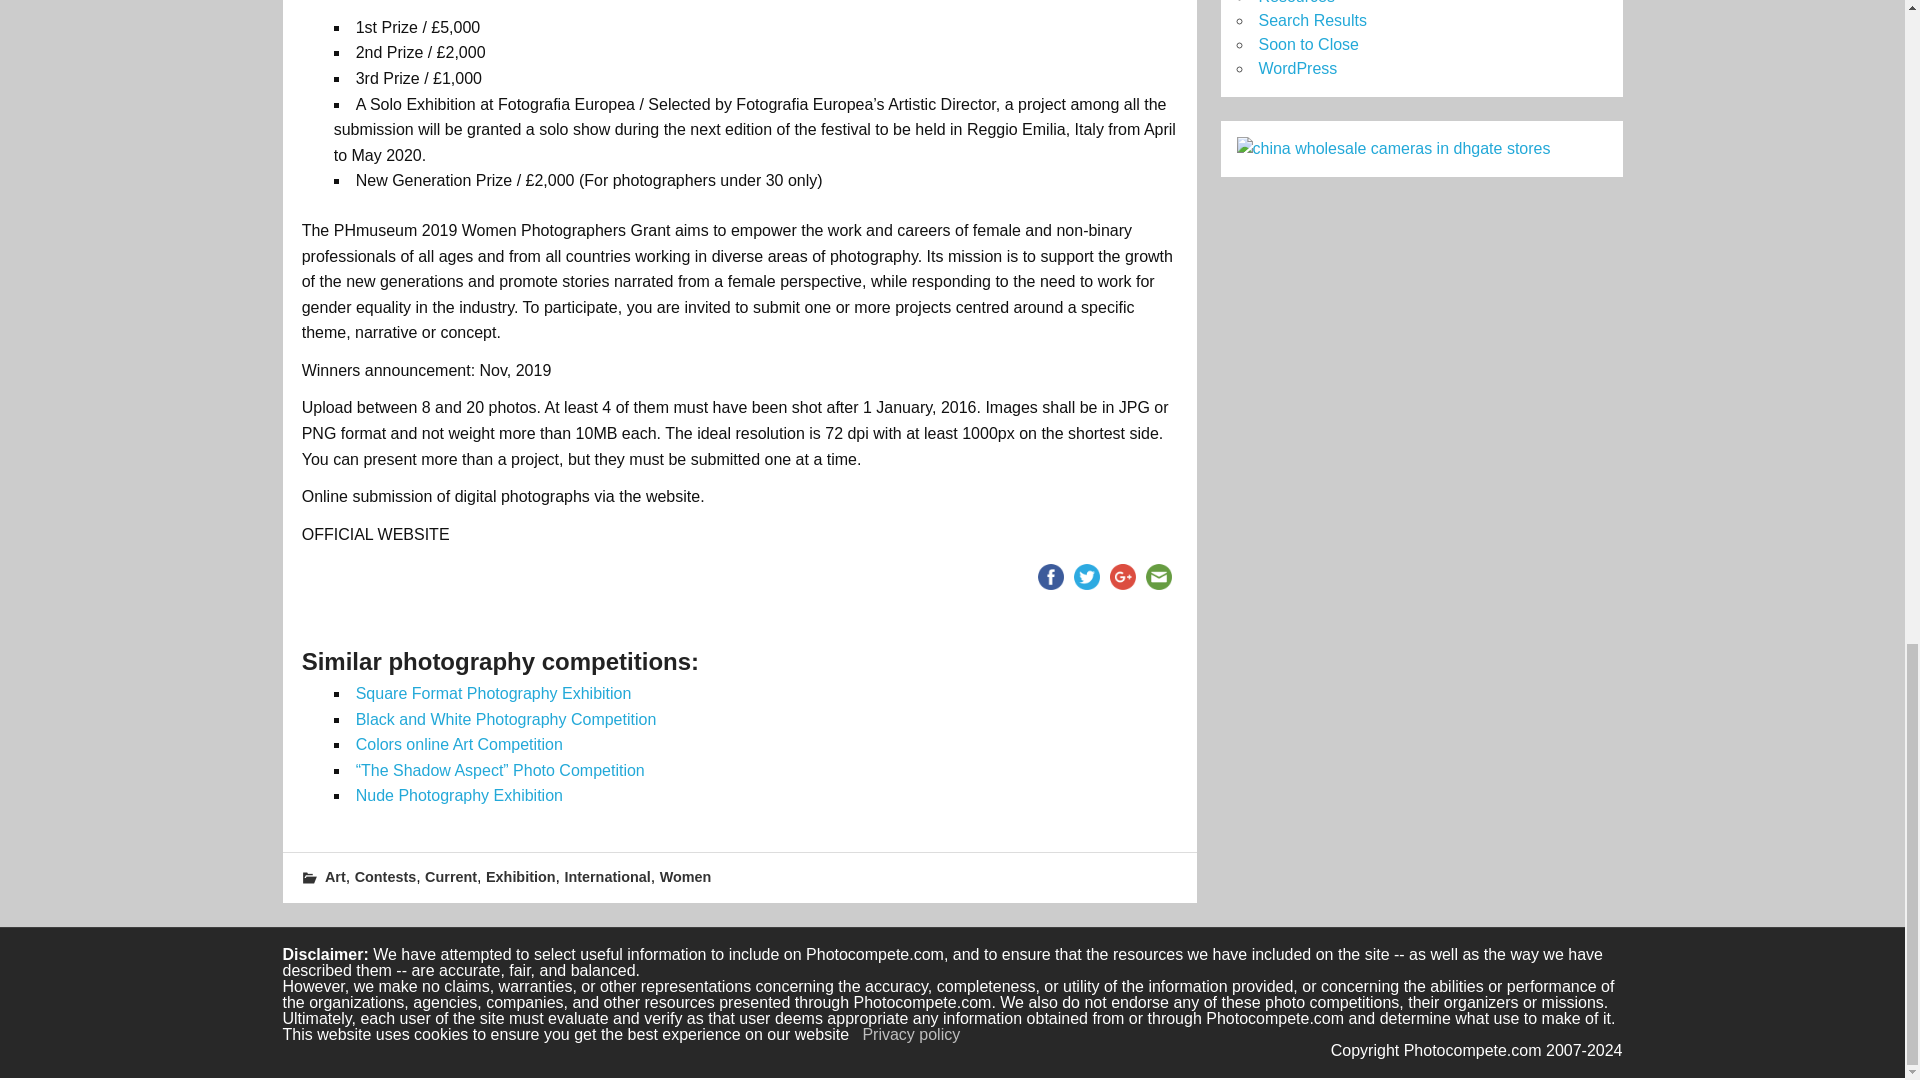 This screenshot has height=1080, width=1920. Describe the element at coordinates (686, 876) in the screenshot. I see `Women` at that location.